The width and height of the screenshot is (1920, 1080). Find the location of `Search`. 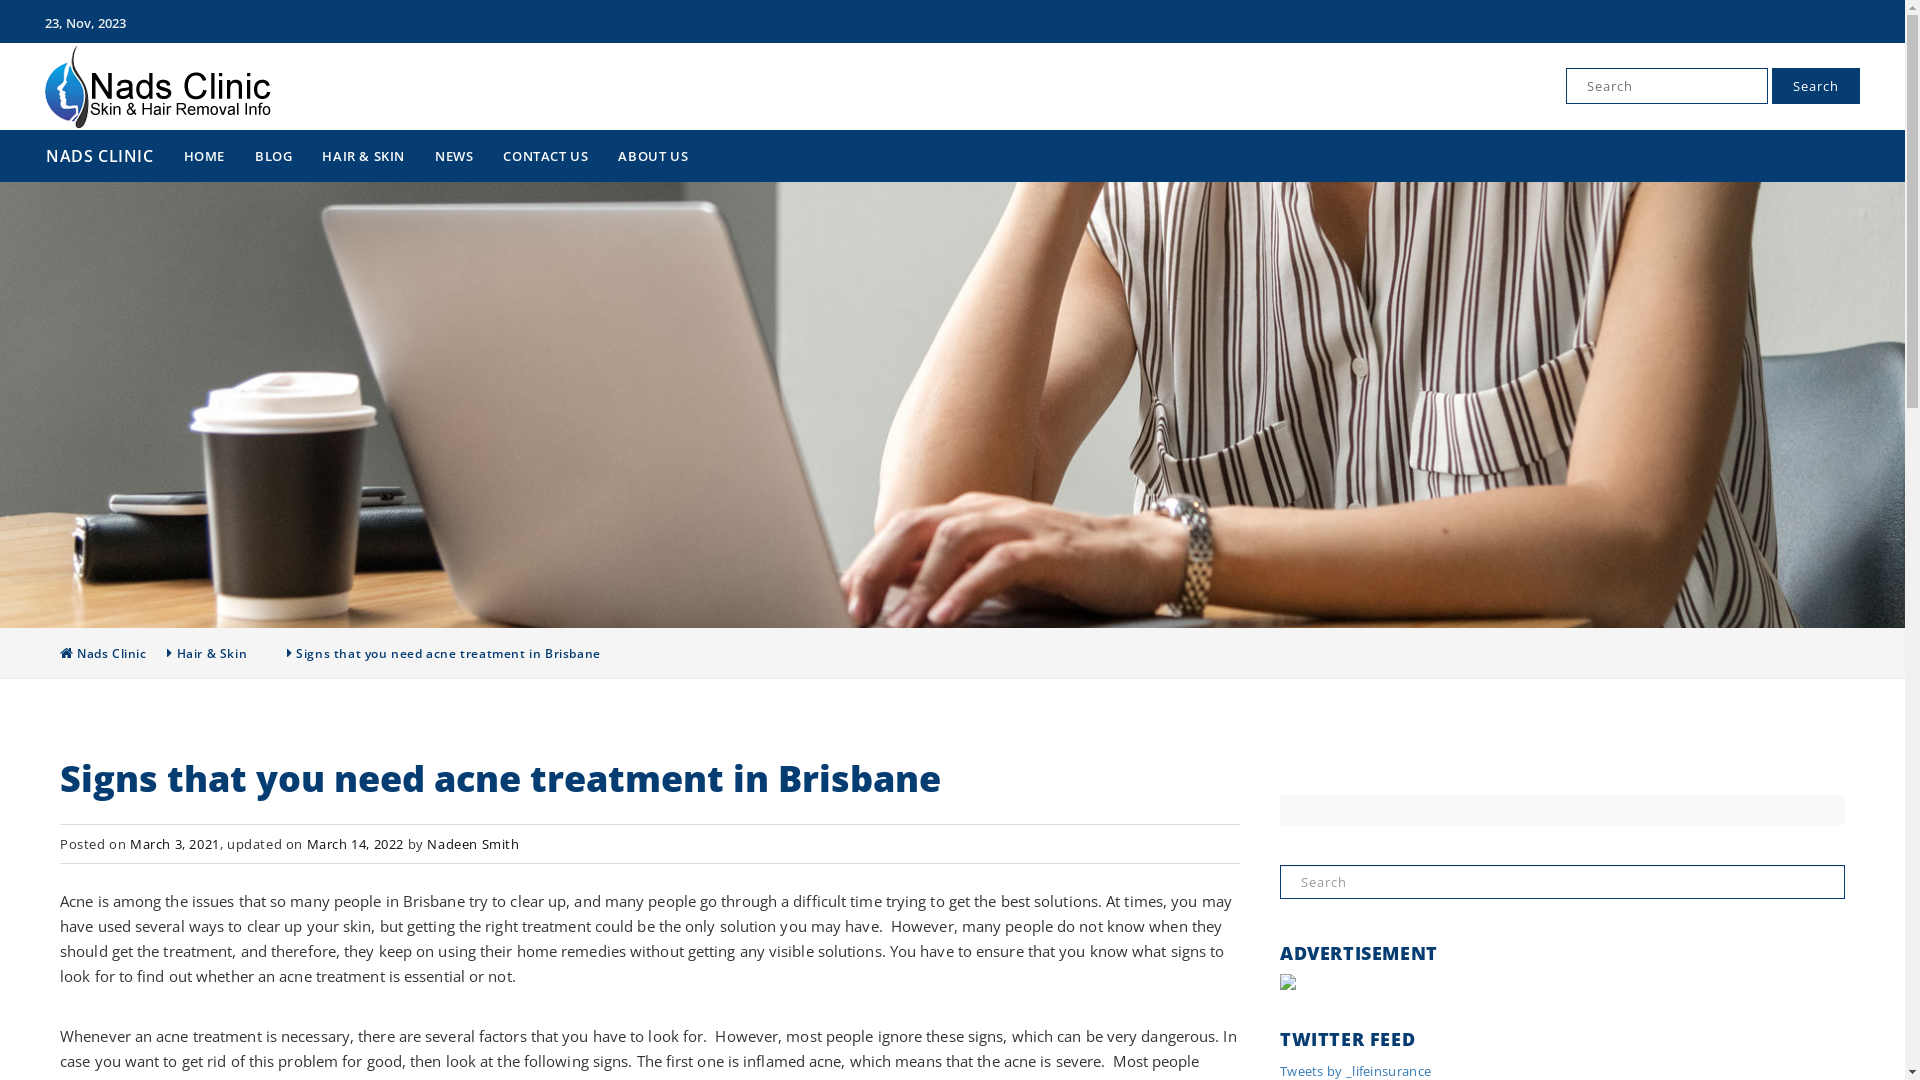

Search is located at coordinates (44, 18).